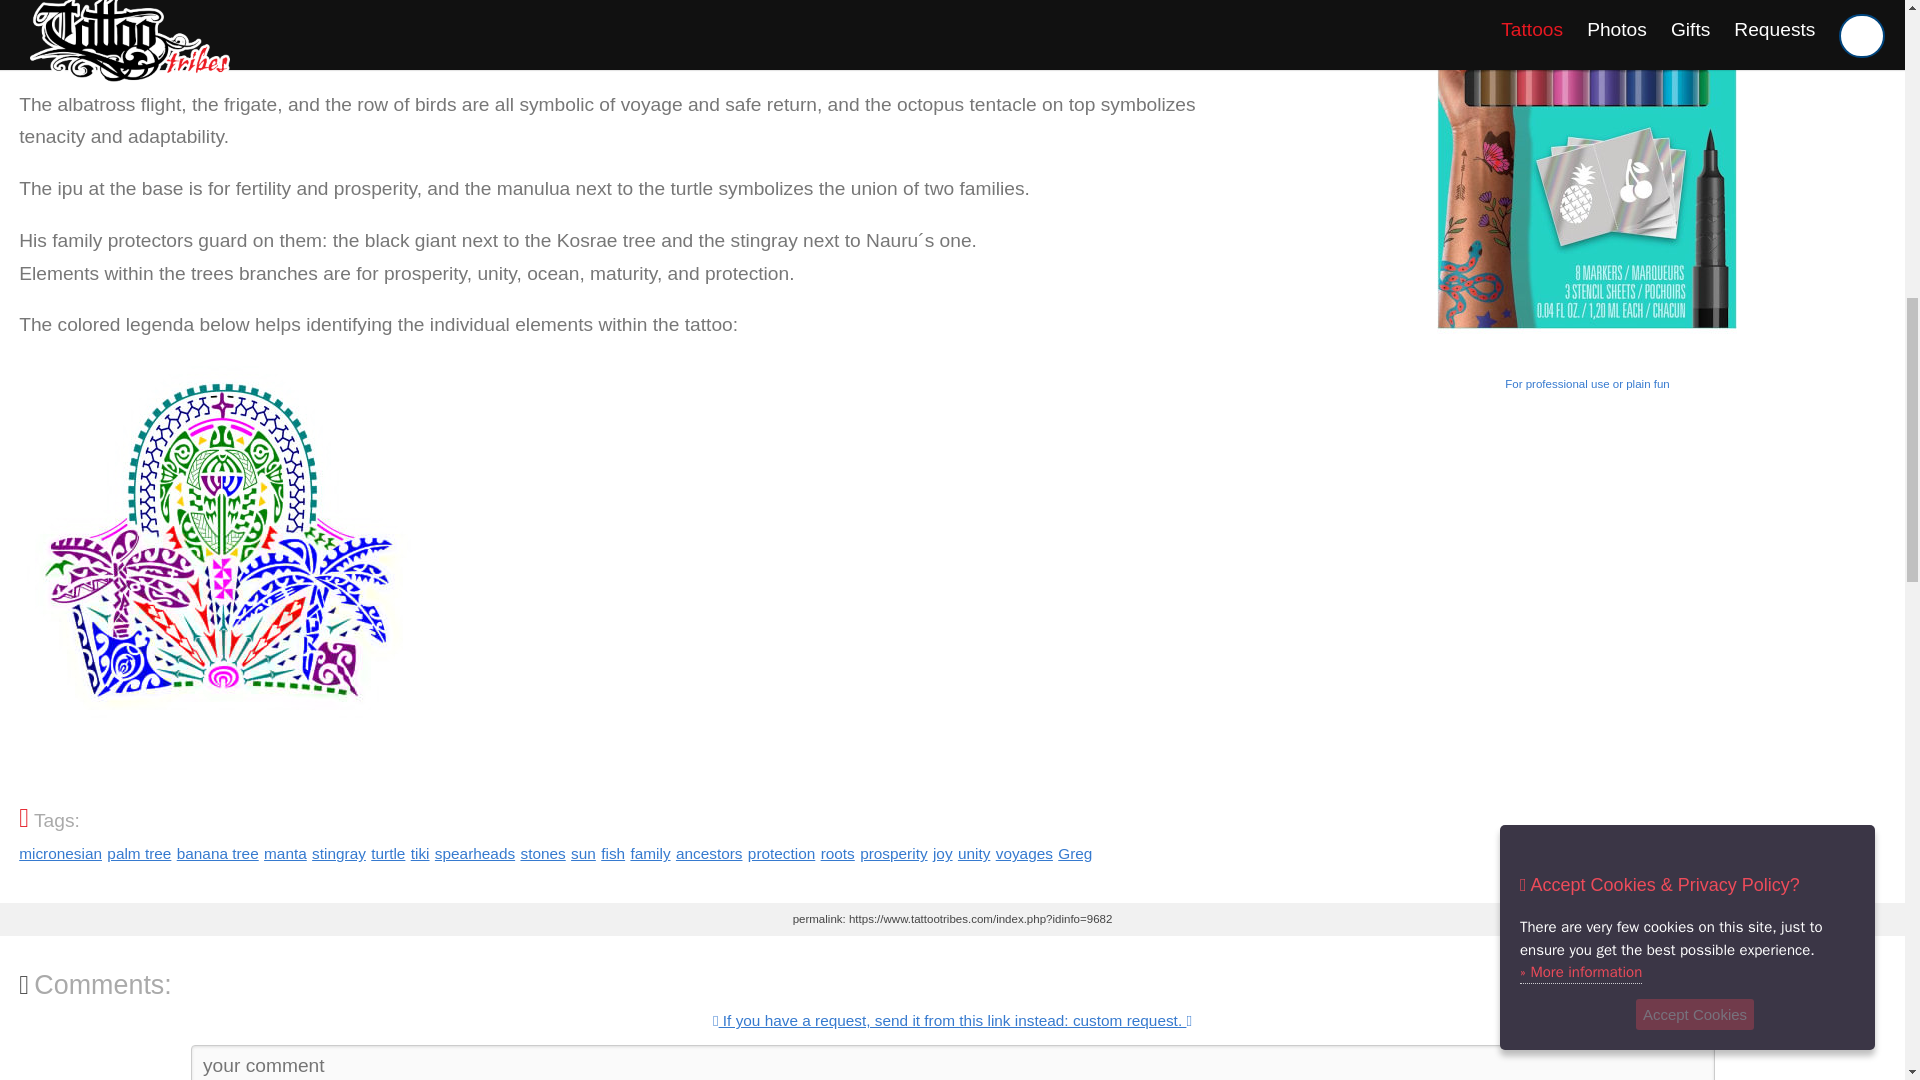 The image size is (1920, 1080). Describe the element at coordinates (338, 852) in the screenshot. I see `stingray` at that location.